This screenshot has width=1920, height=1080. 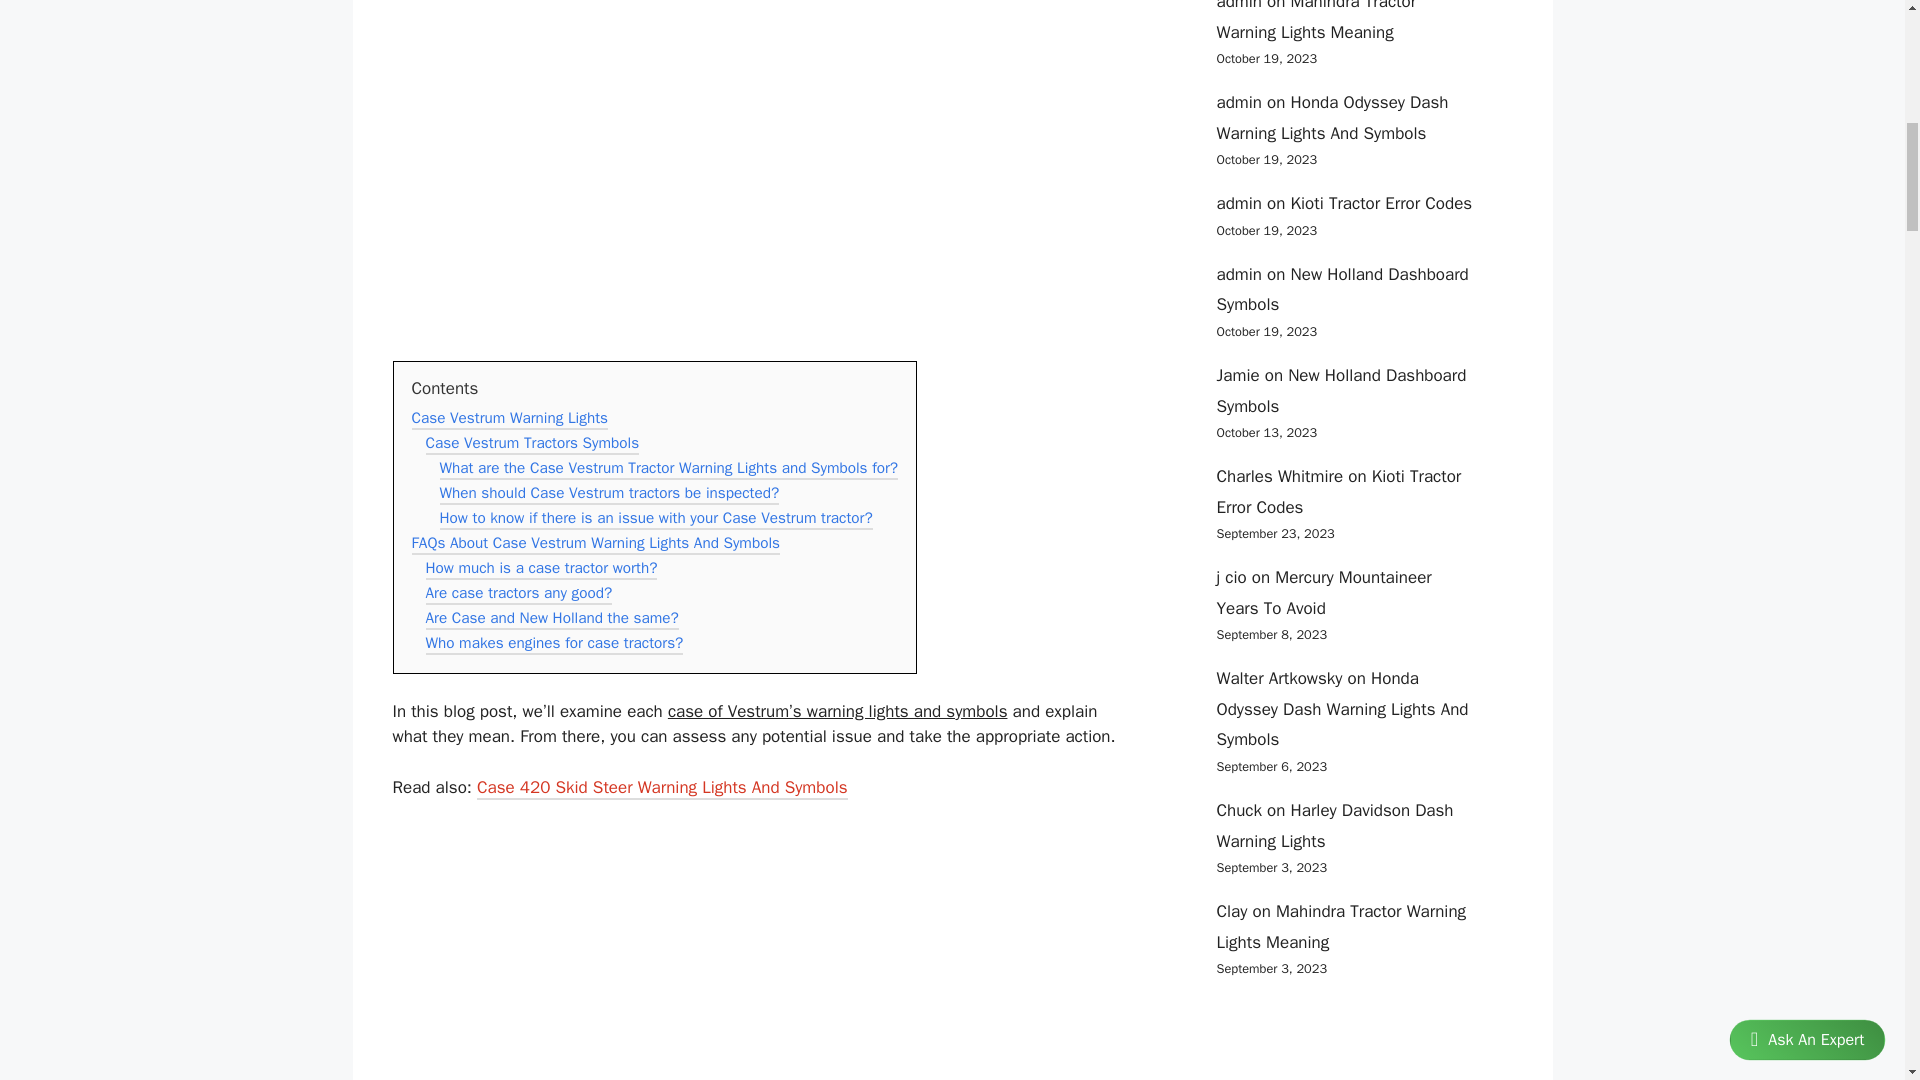 What do you see at coordinates (519, 594) in the screenshot?
I see `Are case tractors any good?` at bounding box center [519, 594].